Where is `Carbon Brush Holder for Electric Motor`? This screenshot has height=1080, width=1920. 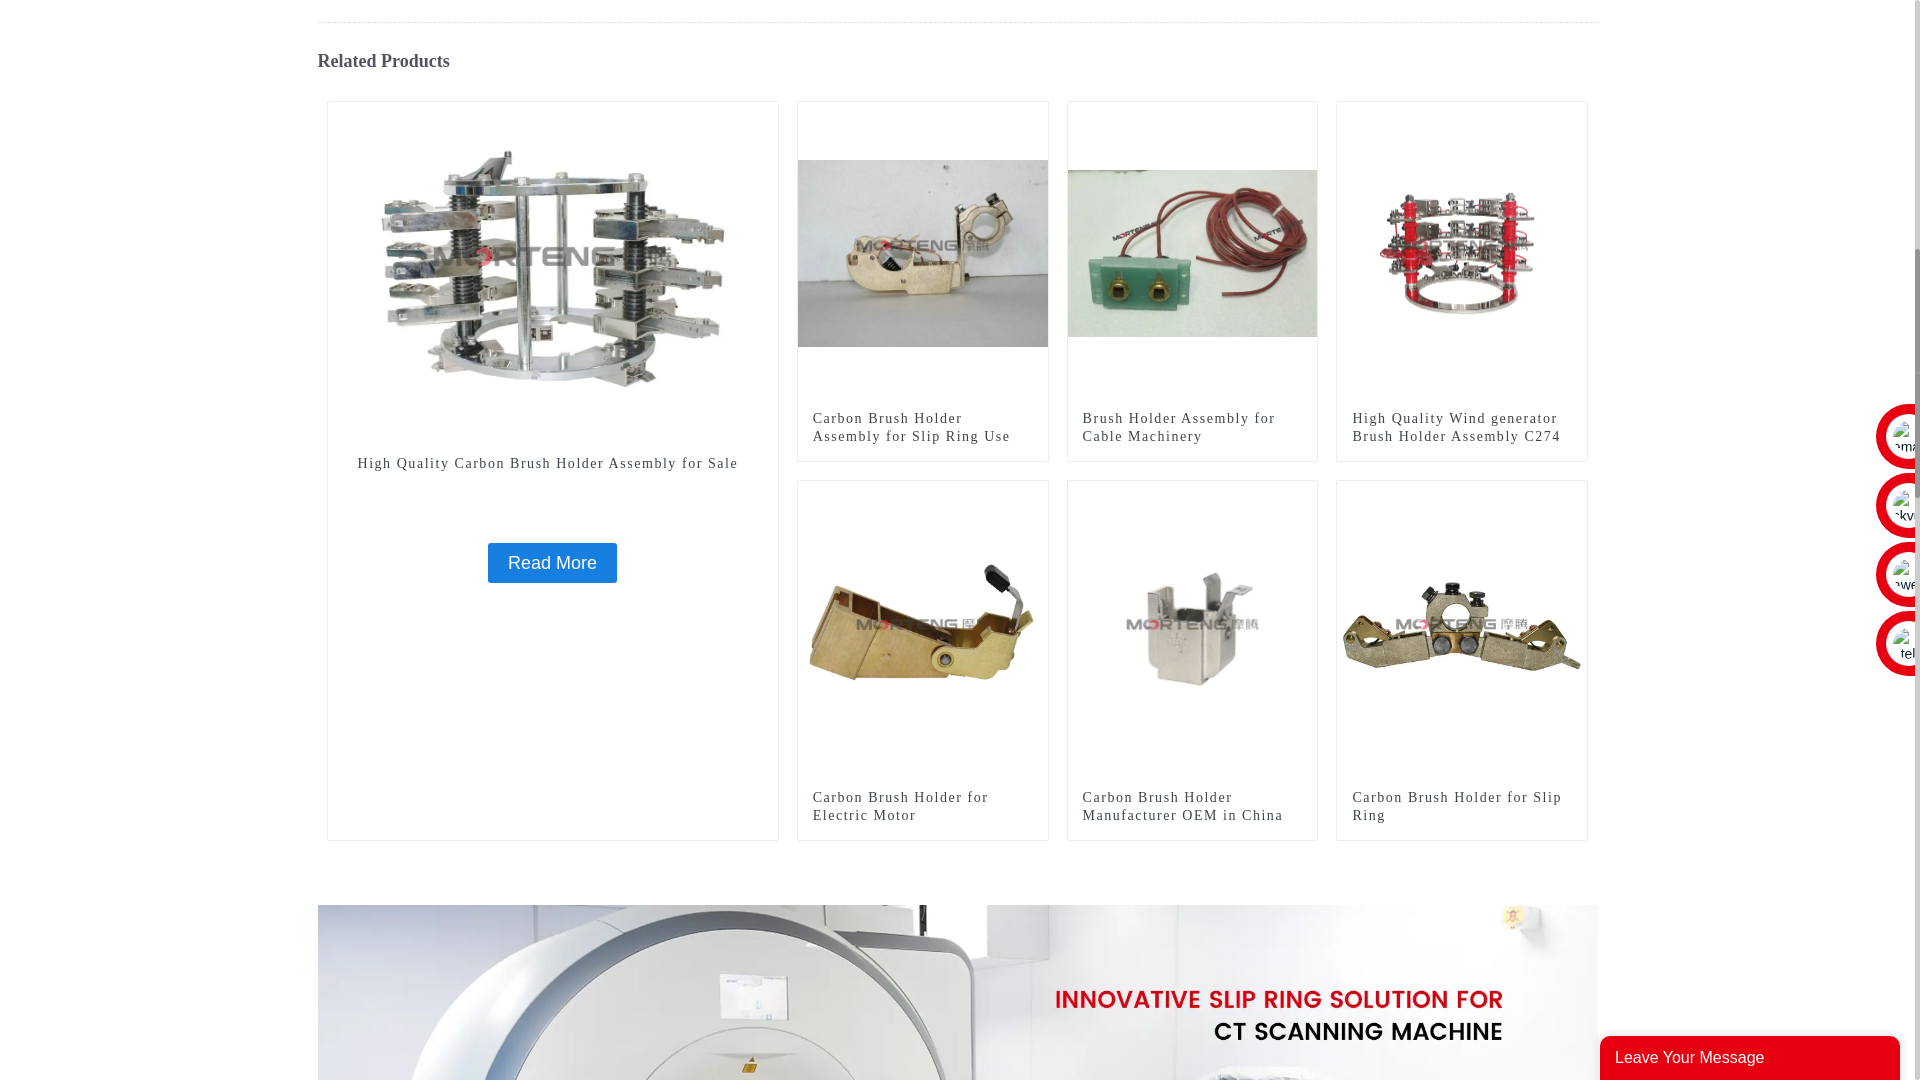
Carbon Brush Holder for Electric Motor is located at coordinates (923, 631).